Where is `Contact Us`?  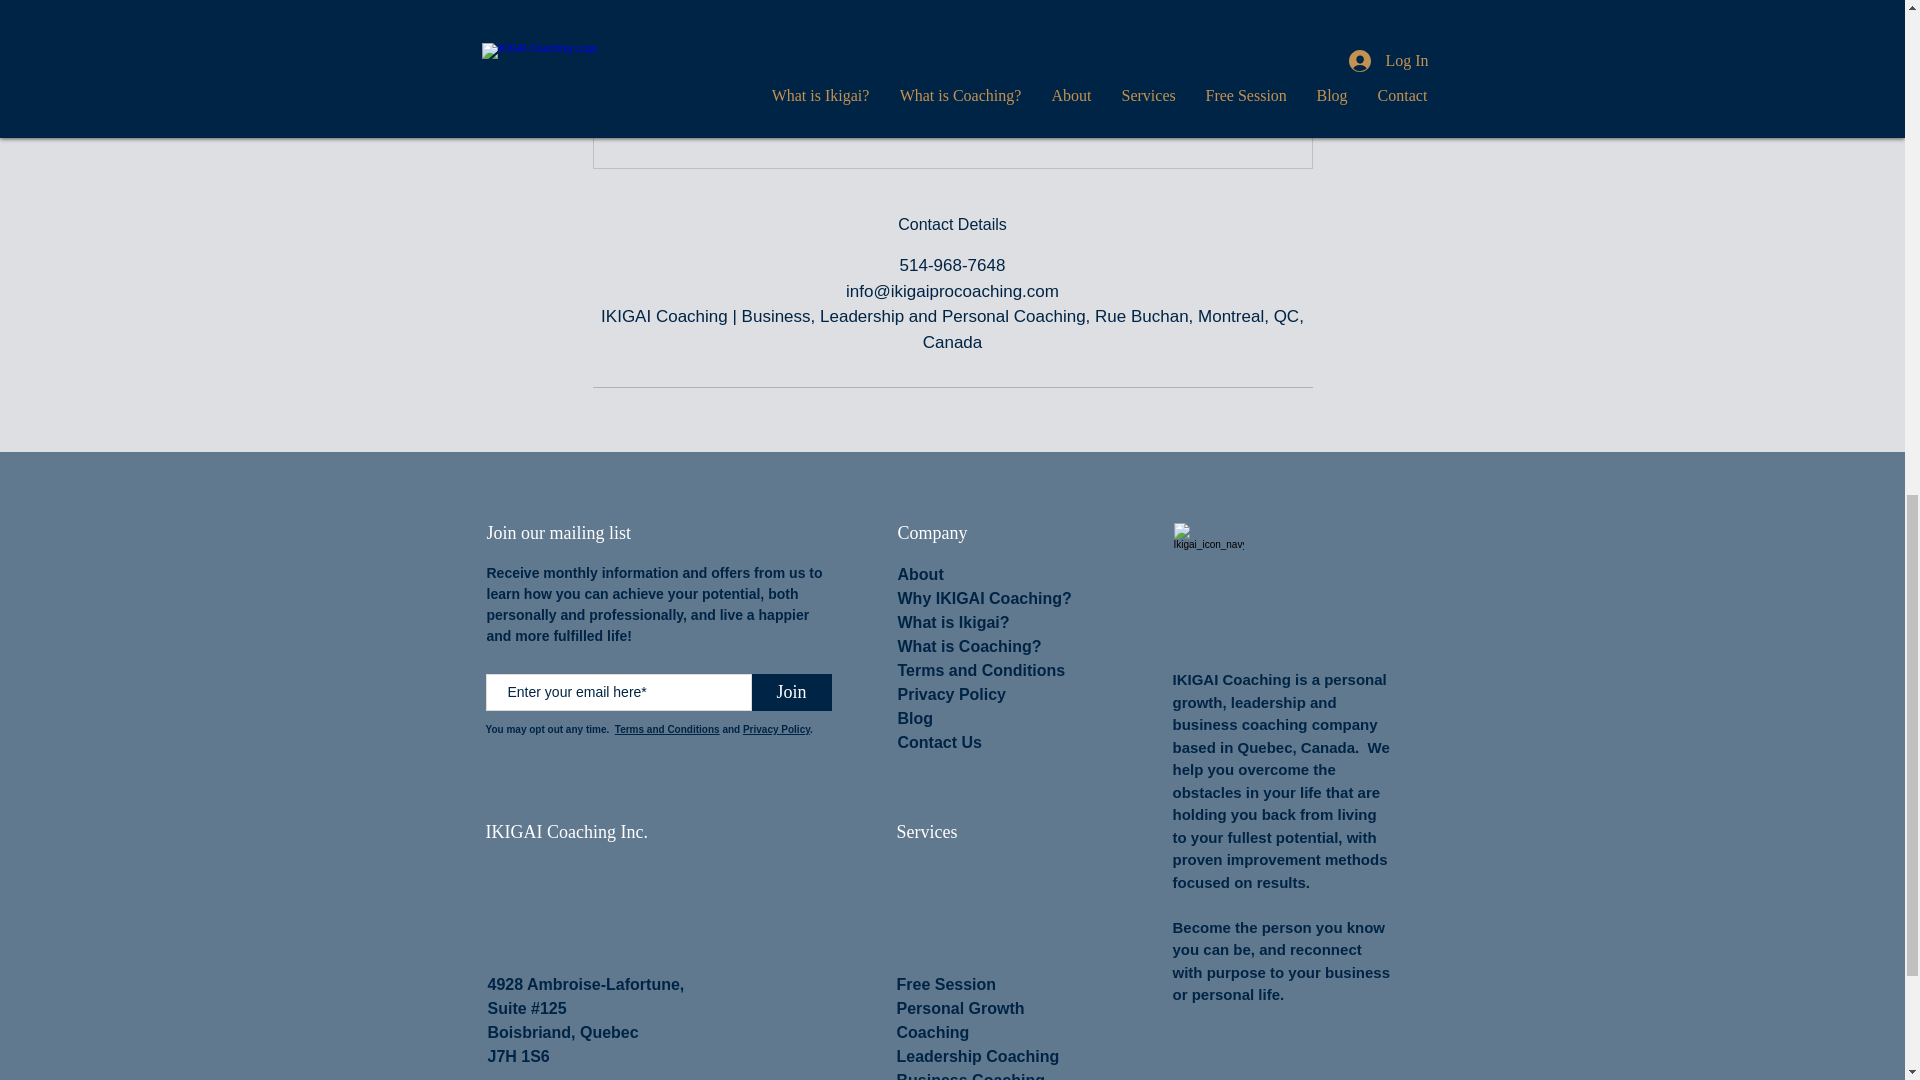
Contact Us is located at coordinates (940, 742).